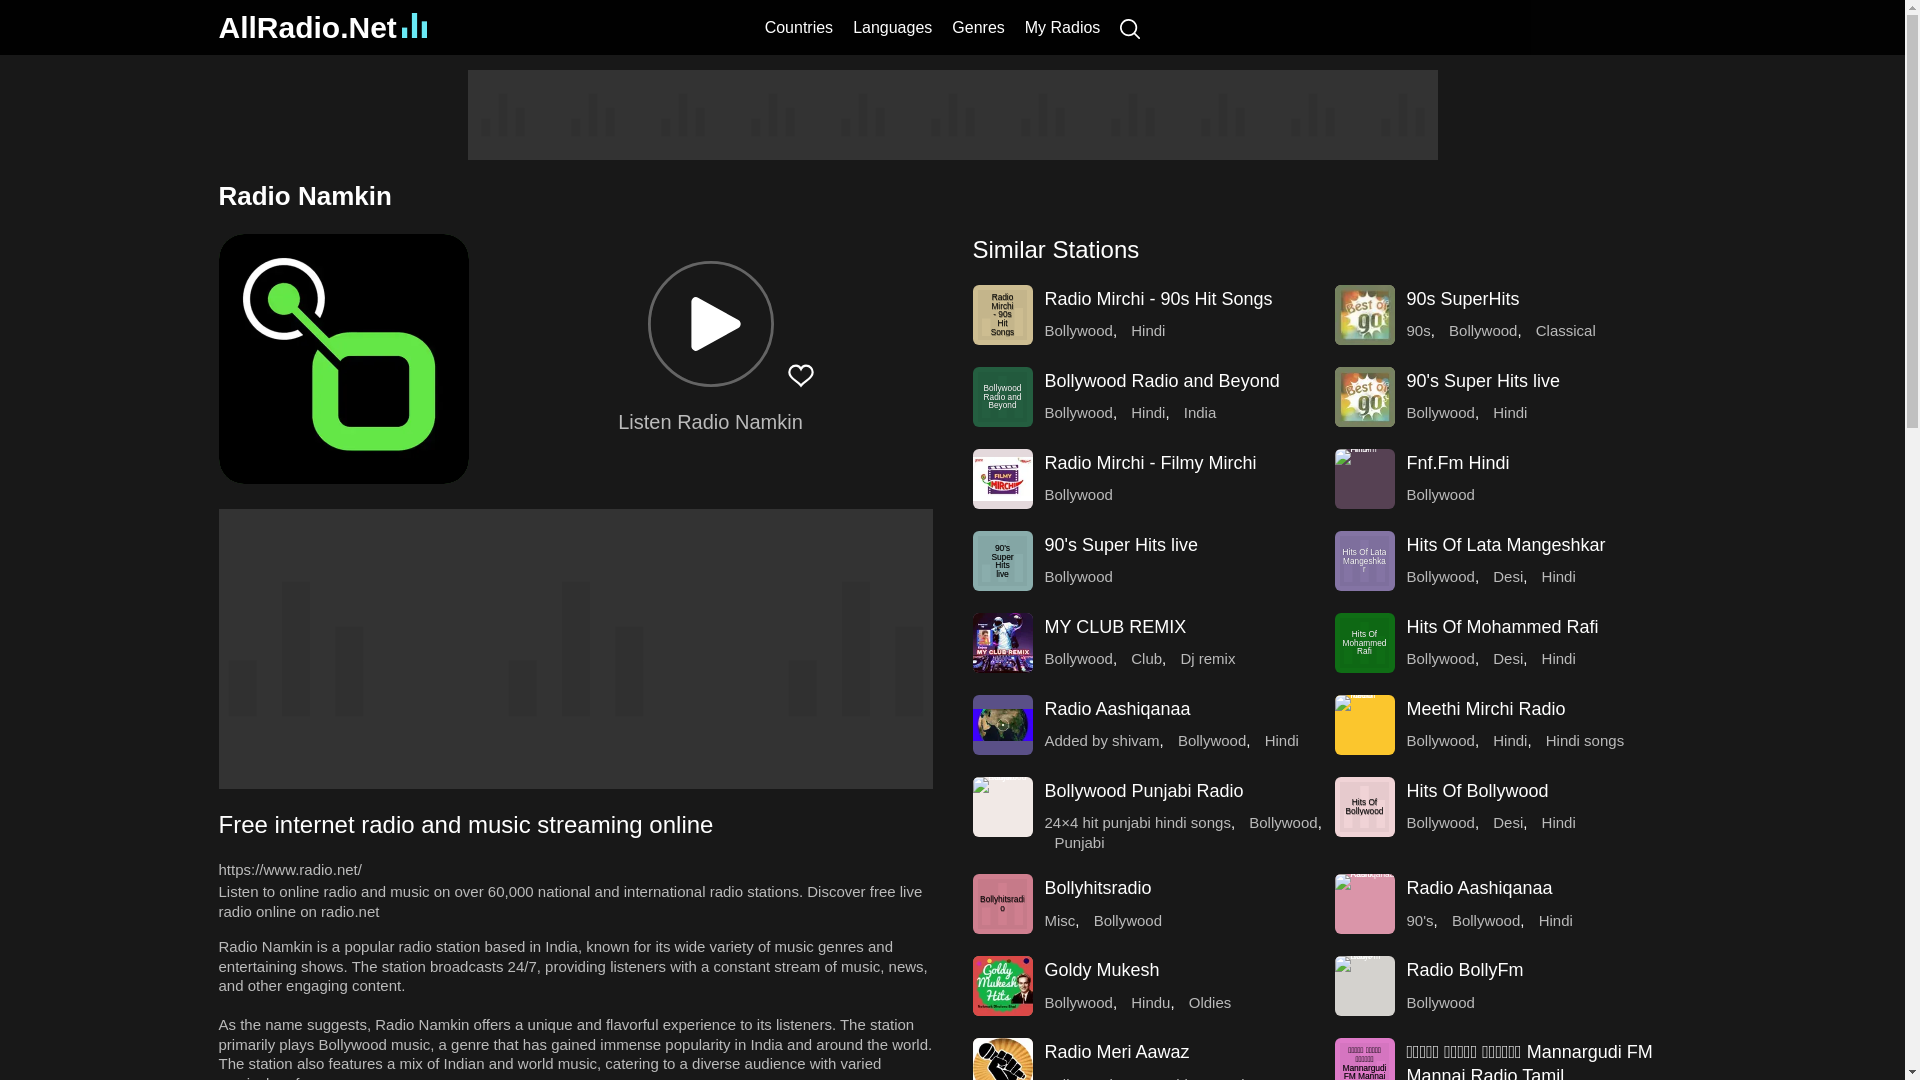  Describe the element at coordinates (892, 27) in the screenshot. I see `Languages` at that location.